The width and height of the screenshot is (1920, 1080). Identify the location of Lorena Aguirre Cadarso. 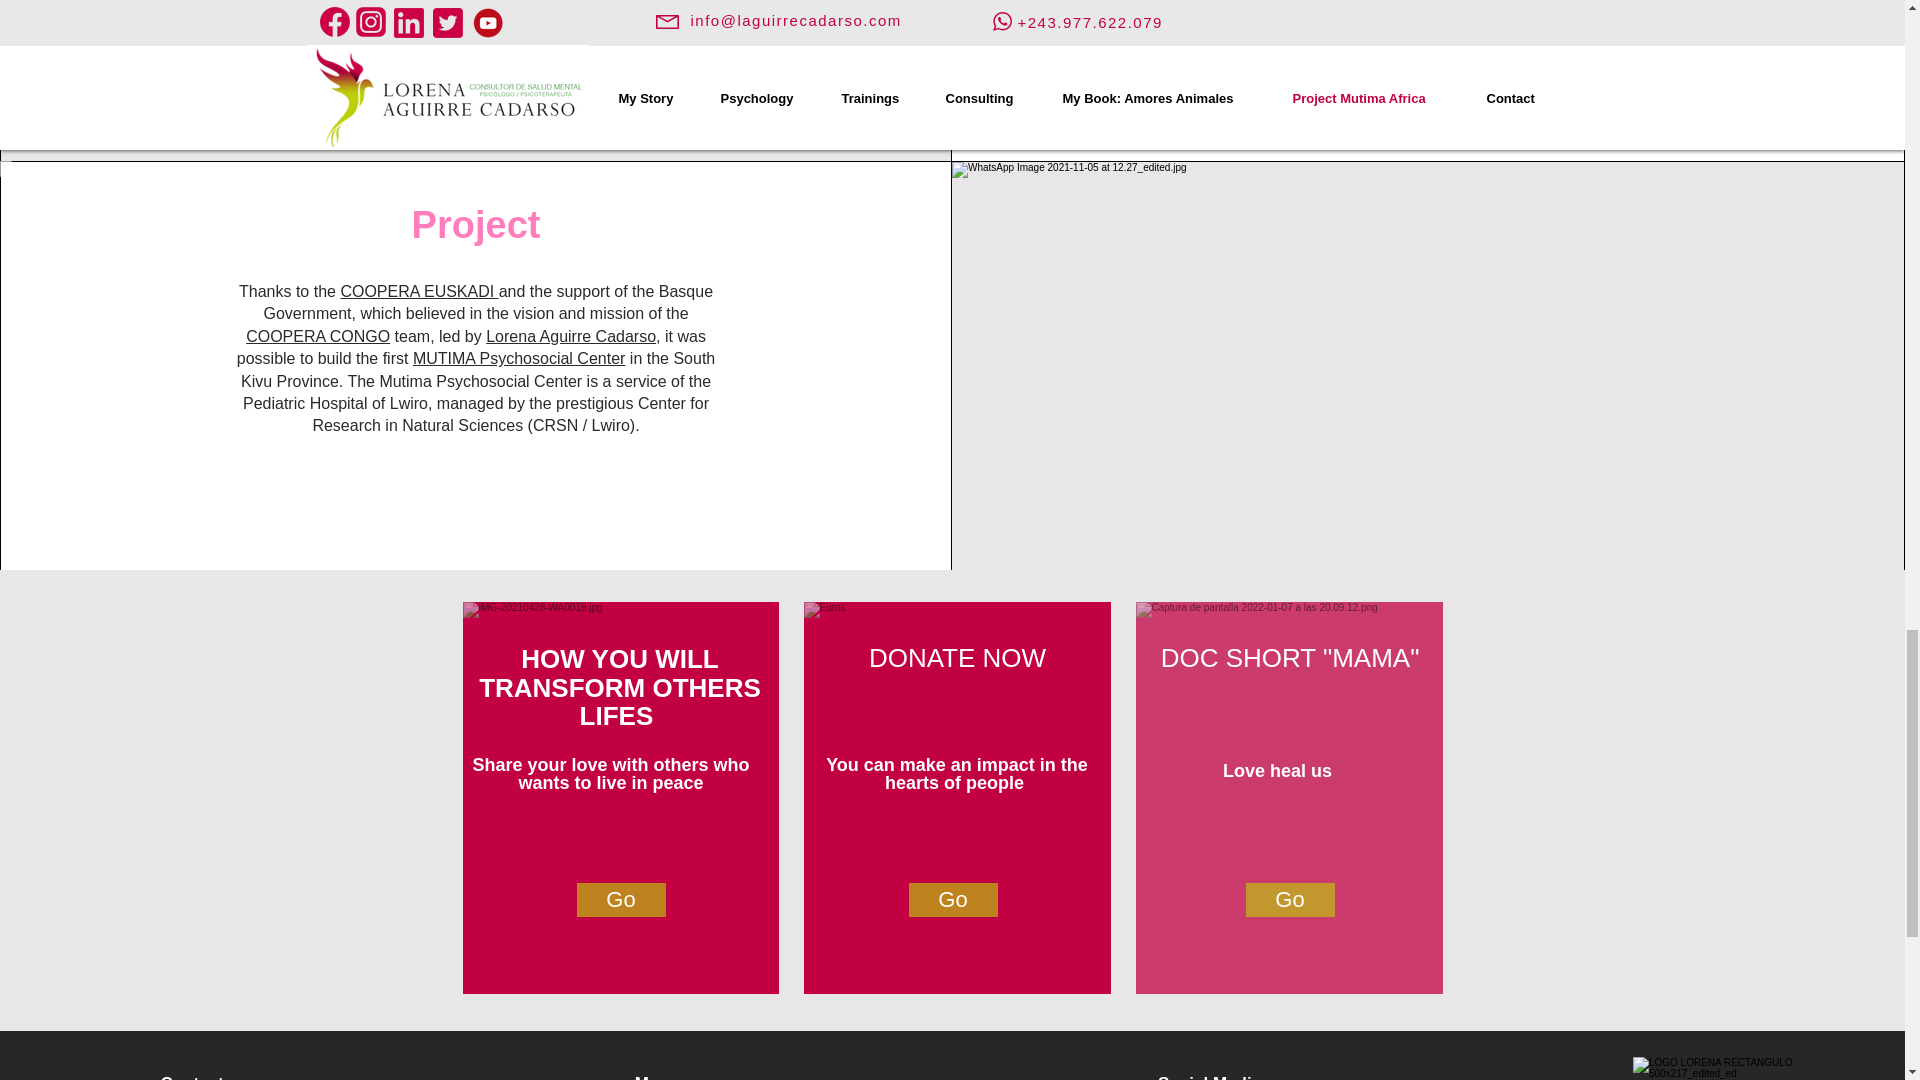
(570, 336).